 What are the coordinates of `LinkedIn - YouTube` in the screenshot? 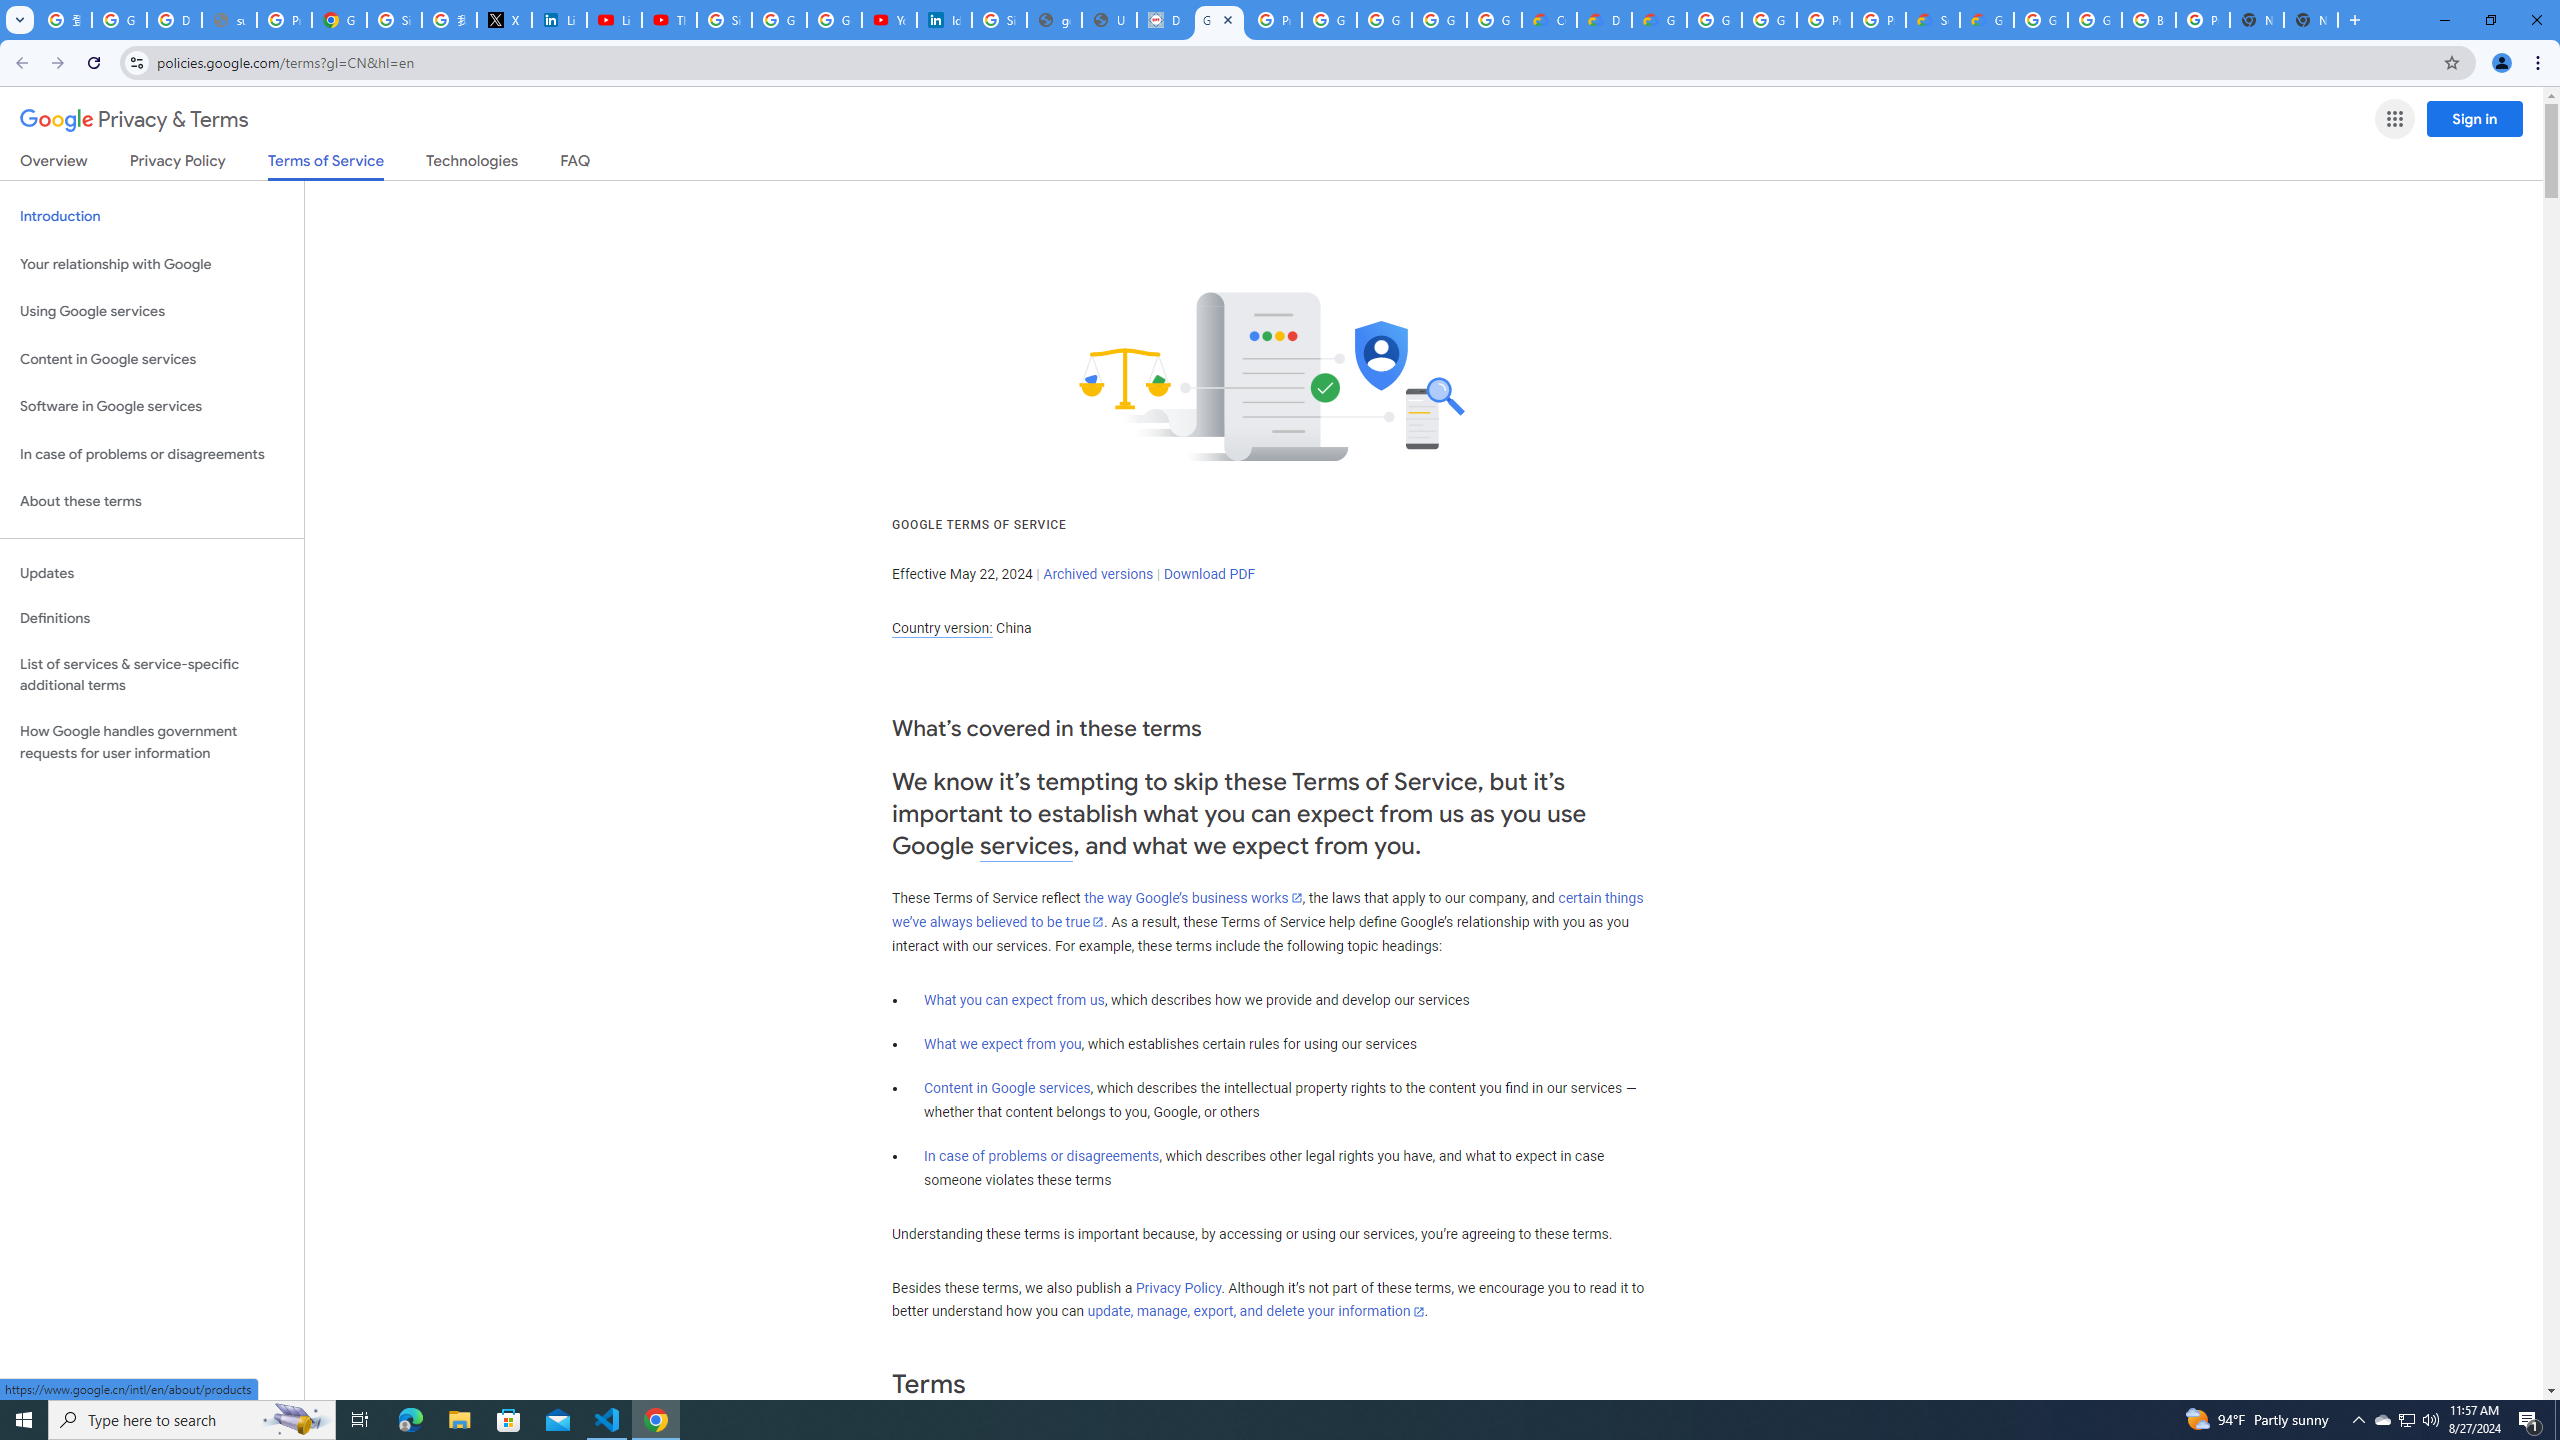 It's located at (614, 20).